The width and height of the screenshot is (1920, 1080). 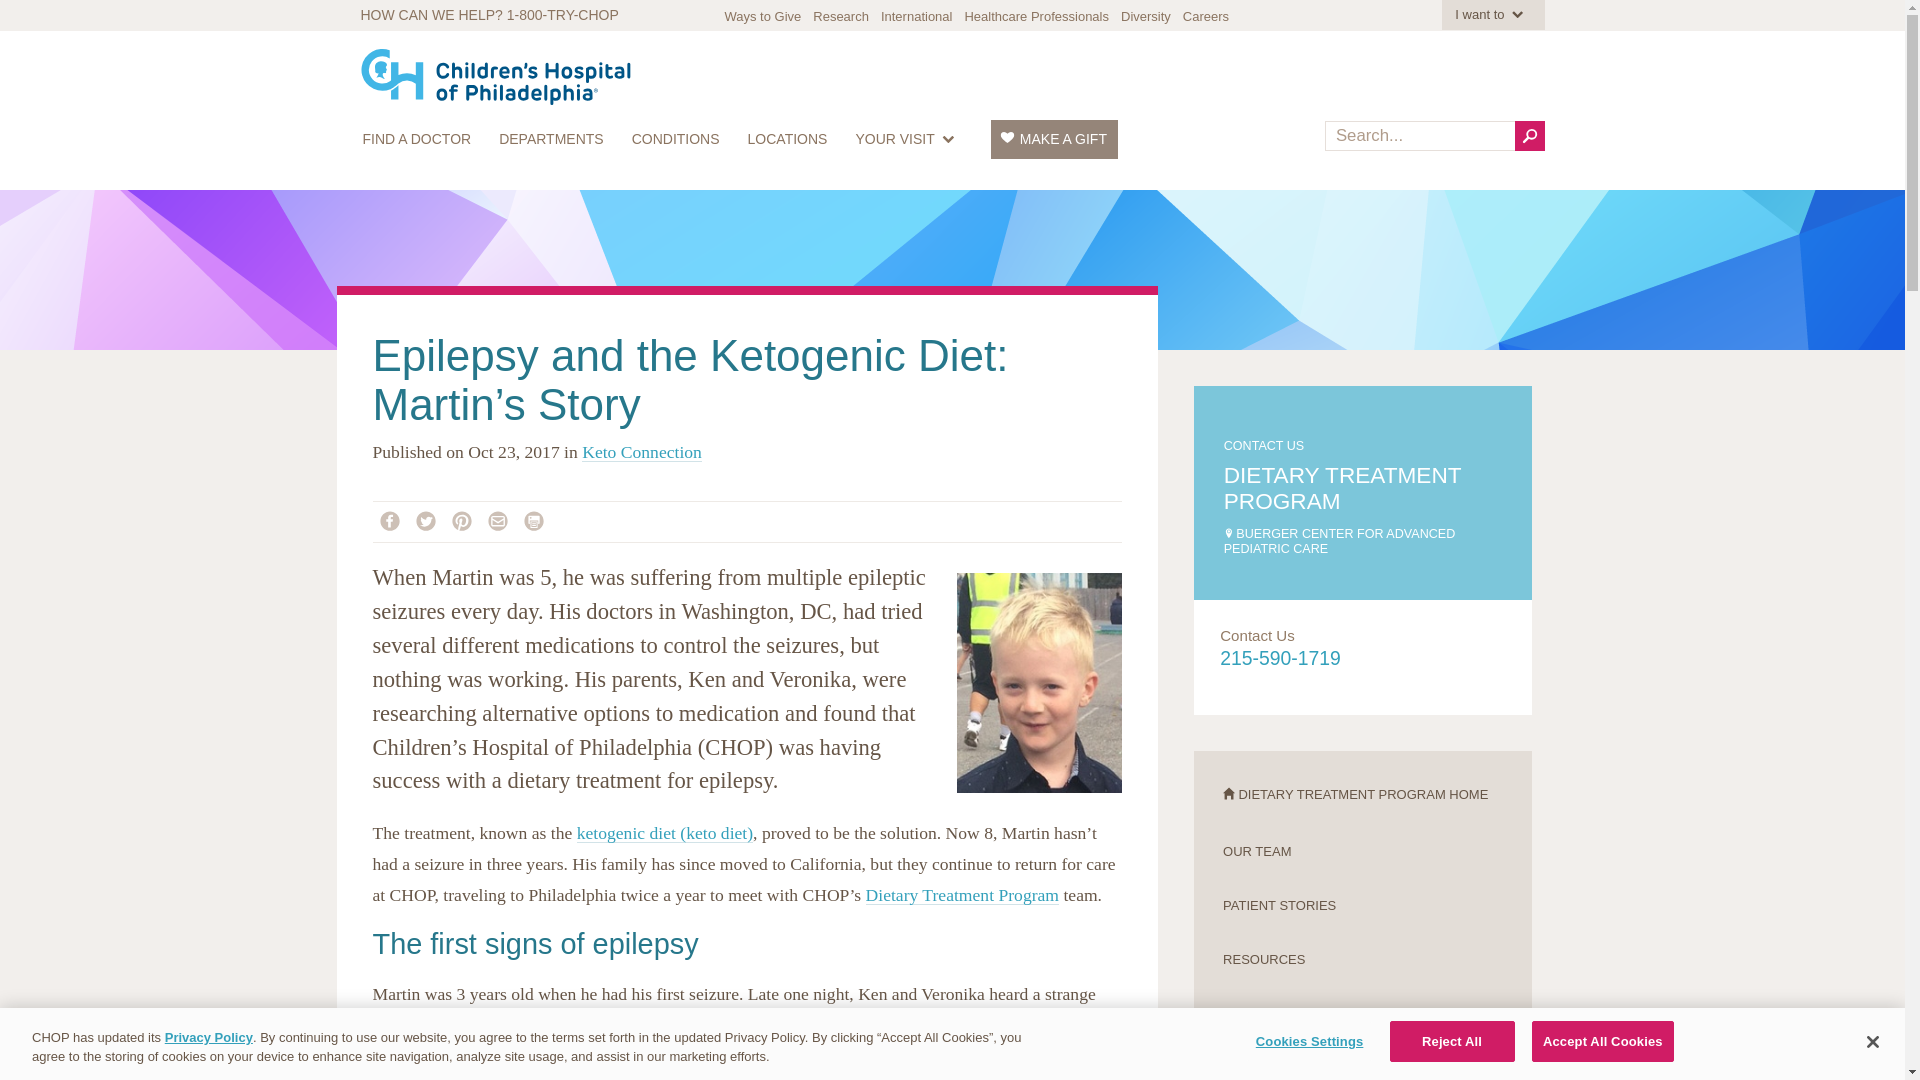 I want to click on Share on Facebook, so click(x=394, y=520).